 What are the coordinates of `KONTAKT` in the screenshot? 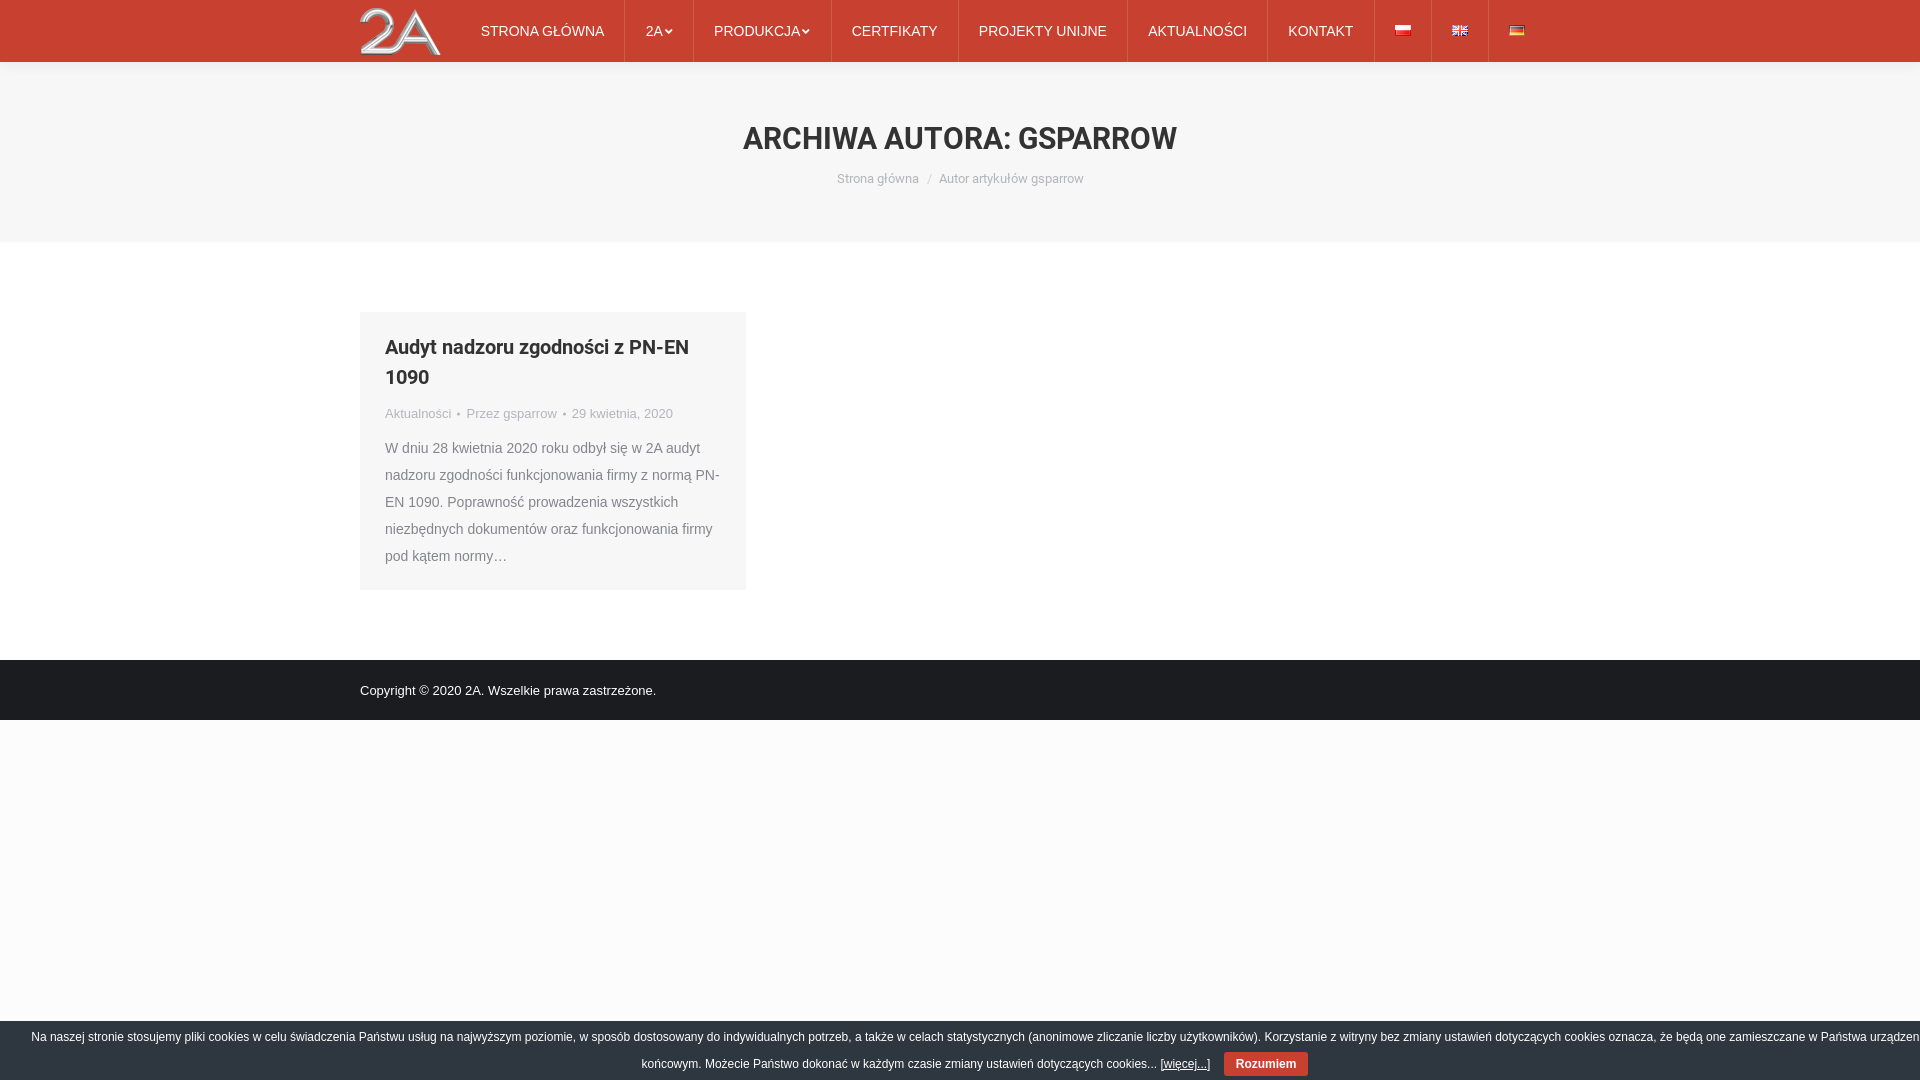 It's located at (1320, 31).